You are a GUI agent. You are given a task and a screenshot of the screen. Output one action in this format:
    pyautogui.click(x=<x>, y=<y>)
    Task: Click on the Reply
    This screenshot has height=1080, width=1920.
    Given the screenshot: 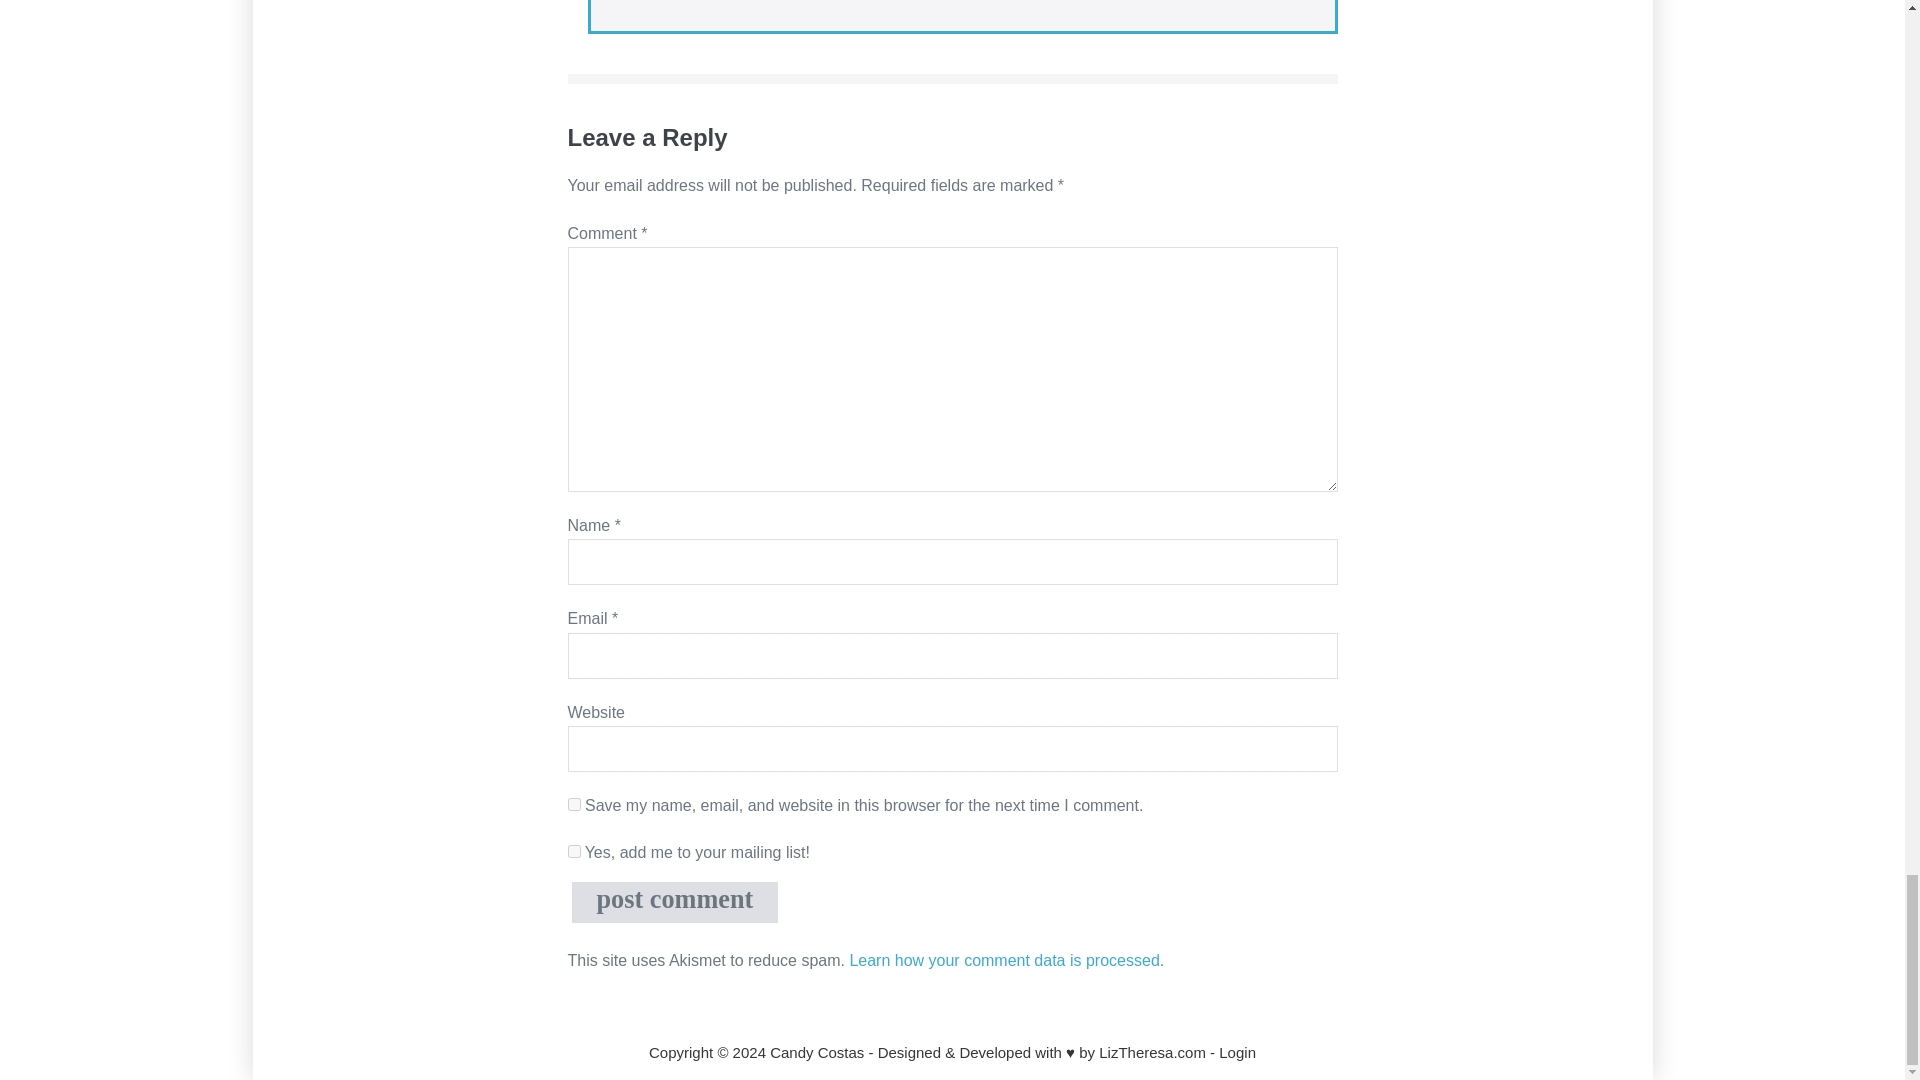 What is the action you would take?
    pyautogui.click(x=636, y=2)
    